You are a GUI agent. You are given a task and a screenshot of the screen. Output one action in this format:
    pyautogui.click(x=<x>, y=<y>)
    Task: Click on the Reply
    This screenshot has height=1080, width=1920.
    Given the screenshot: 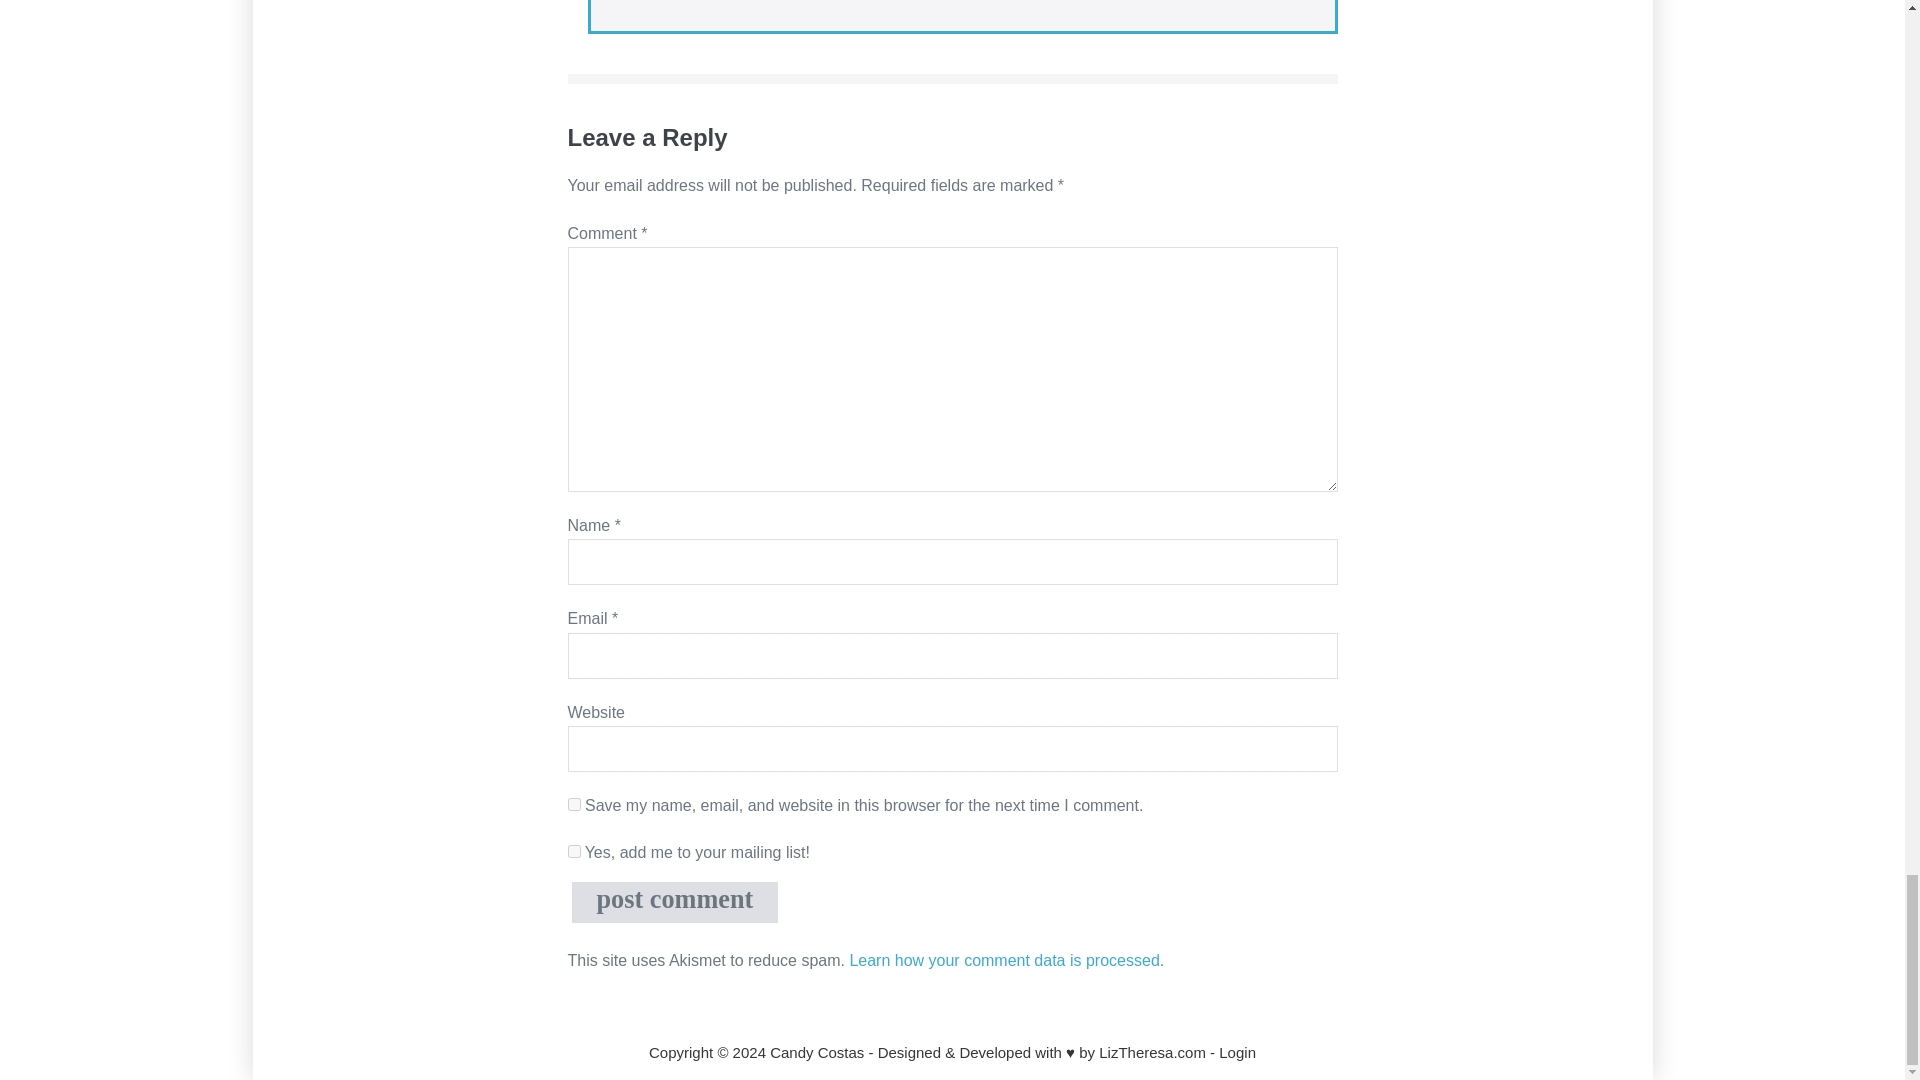 What is the action you would take?
    pyautogui.click(x=636, y=2)
    